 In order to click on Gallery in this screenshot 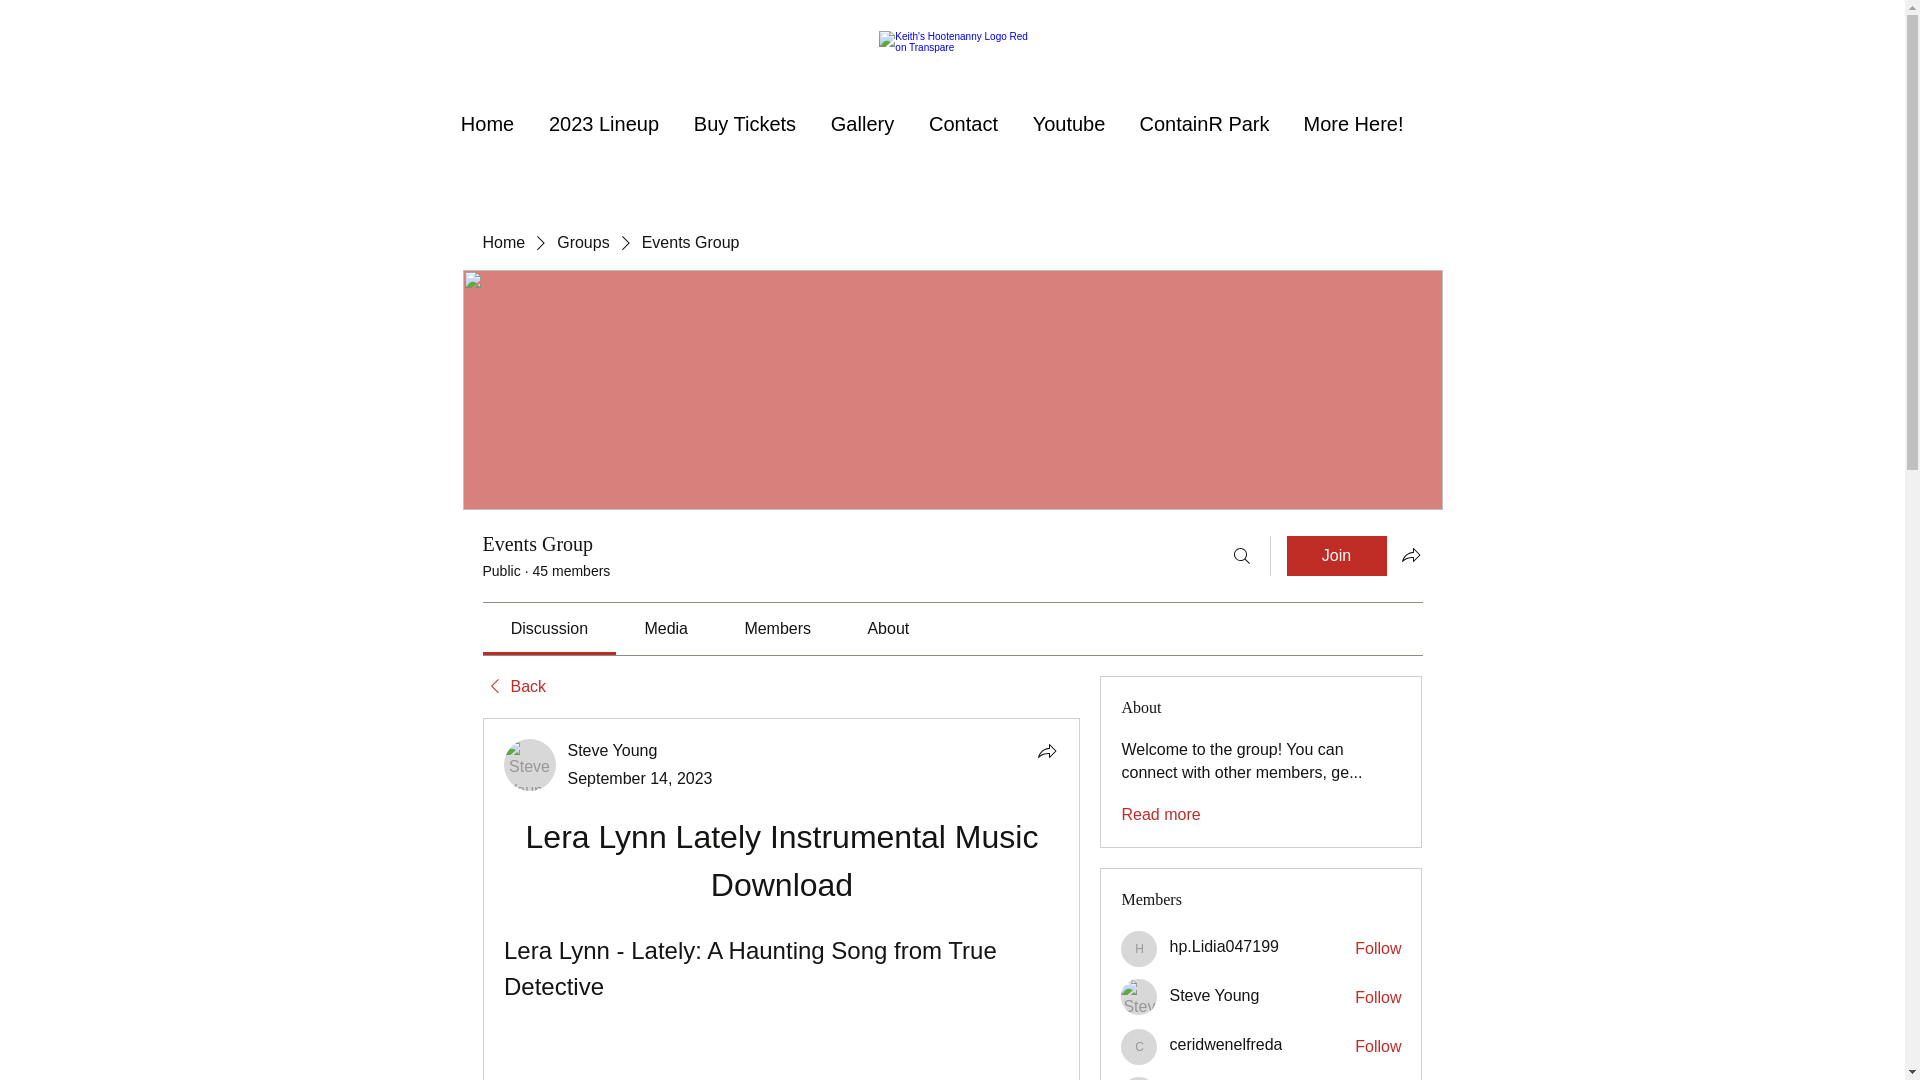, I will do `click(863, 124)`.